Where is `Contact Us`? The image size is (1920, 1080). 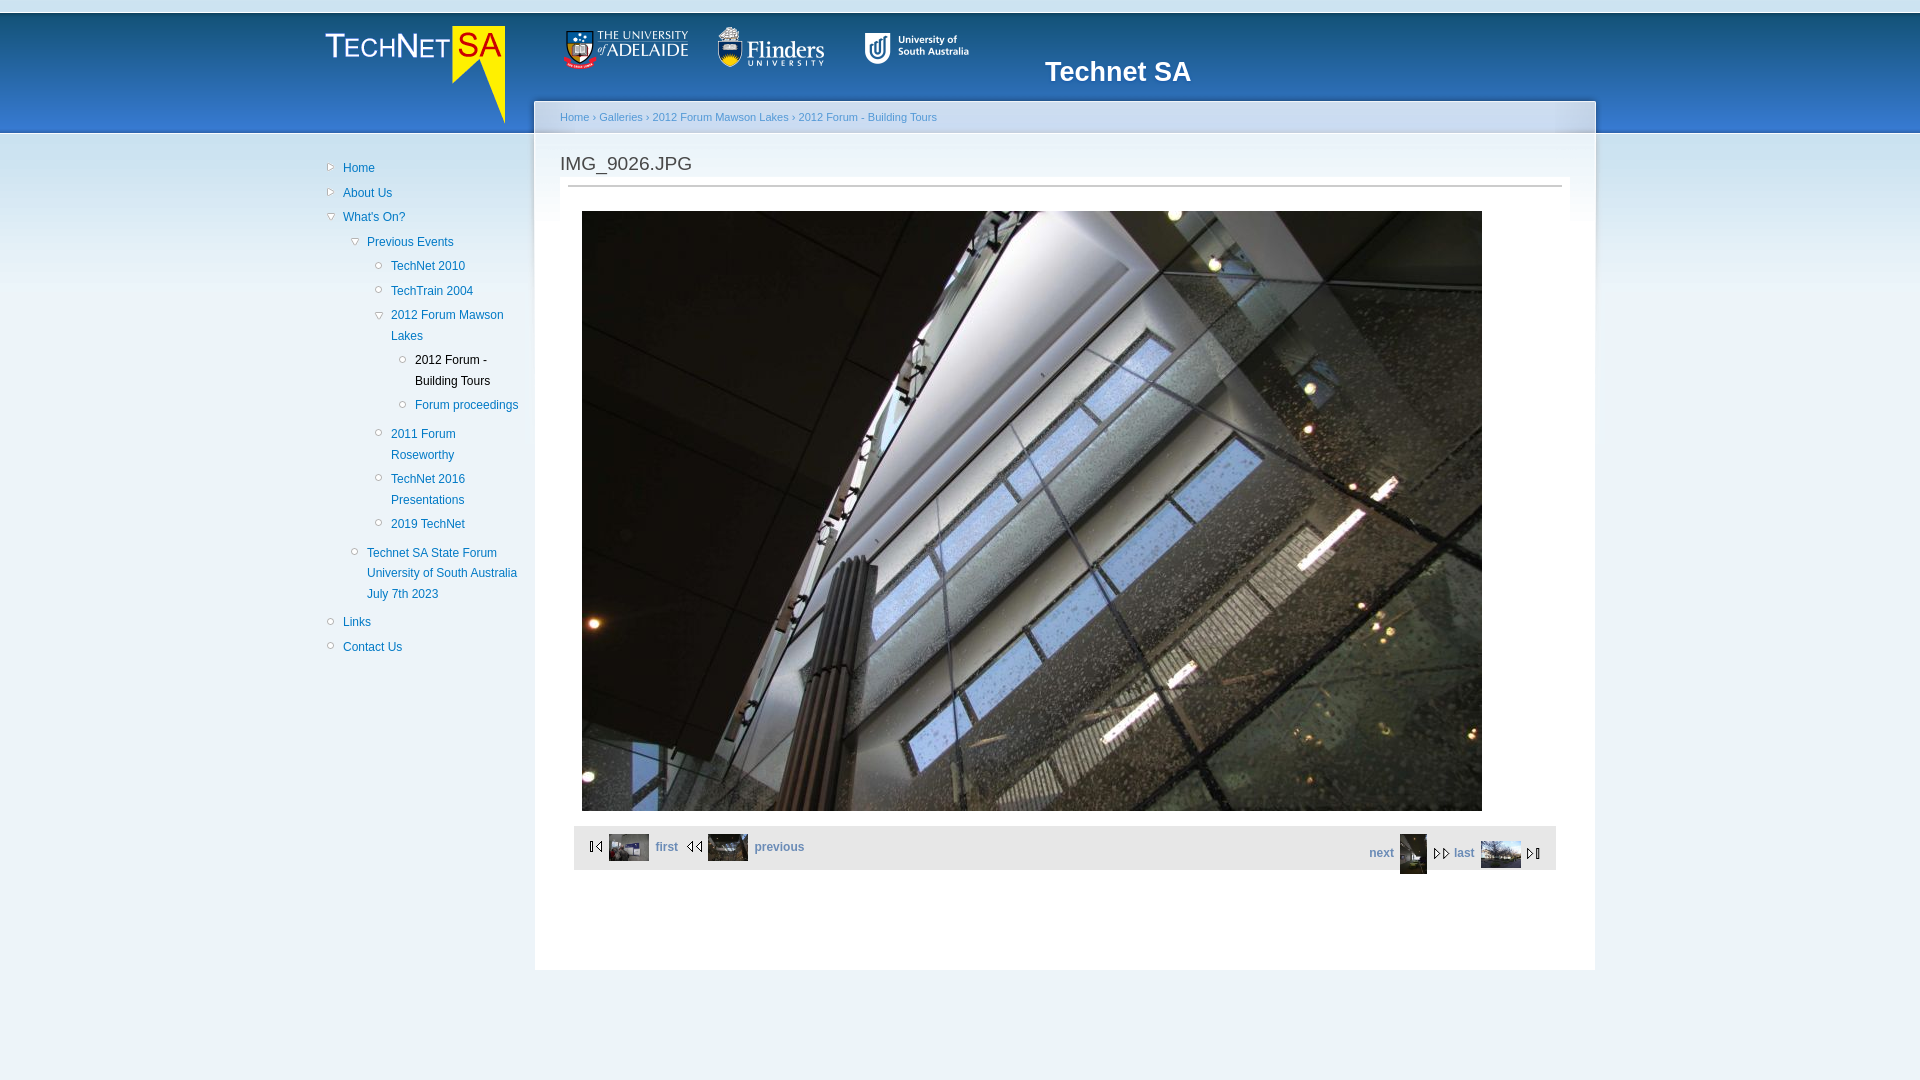 Contact Us is located at coordinates (432, 647).